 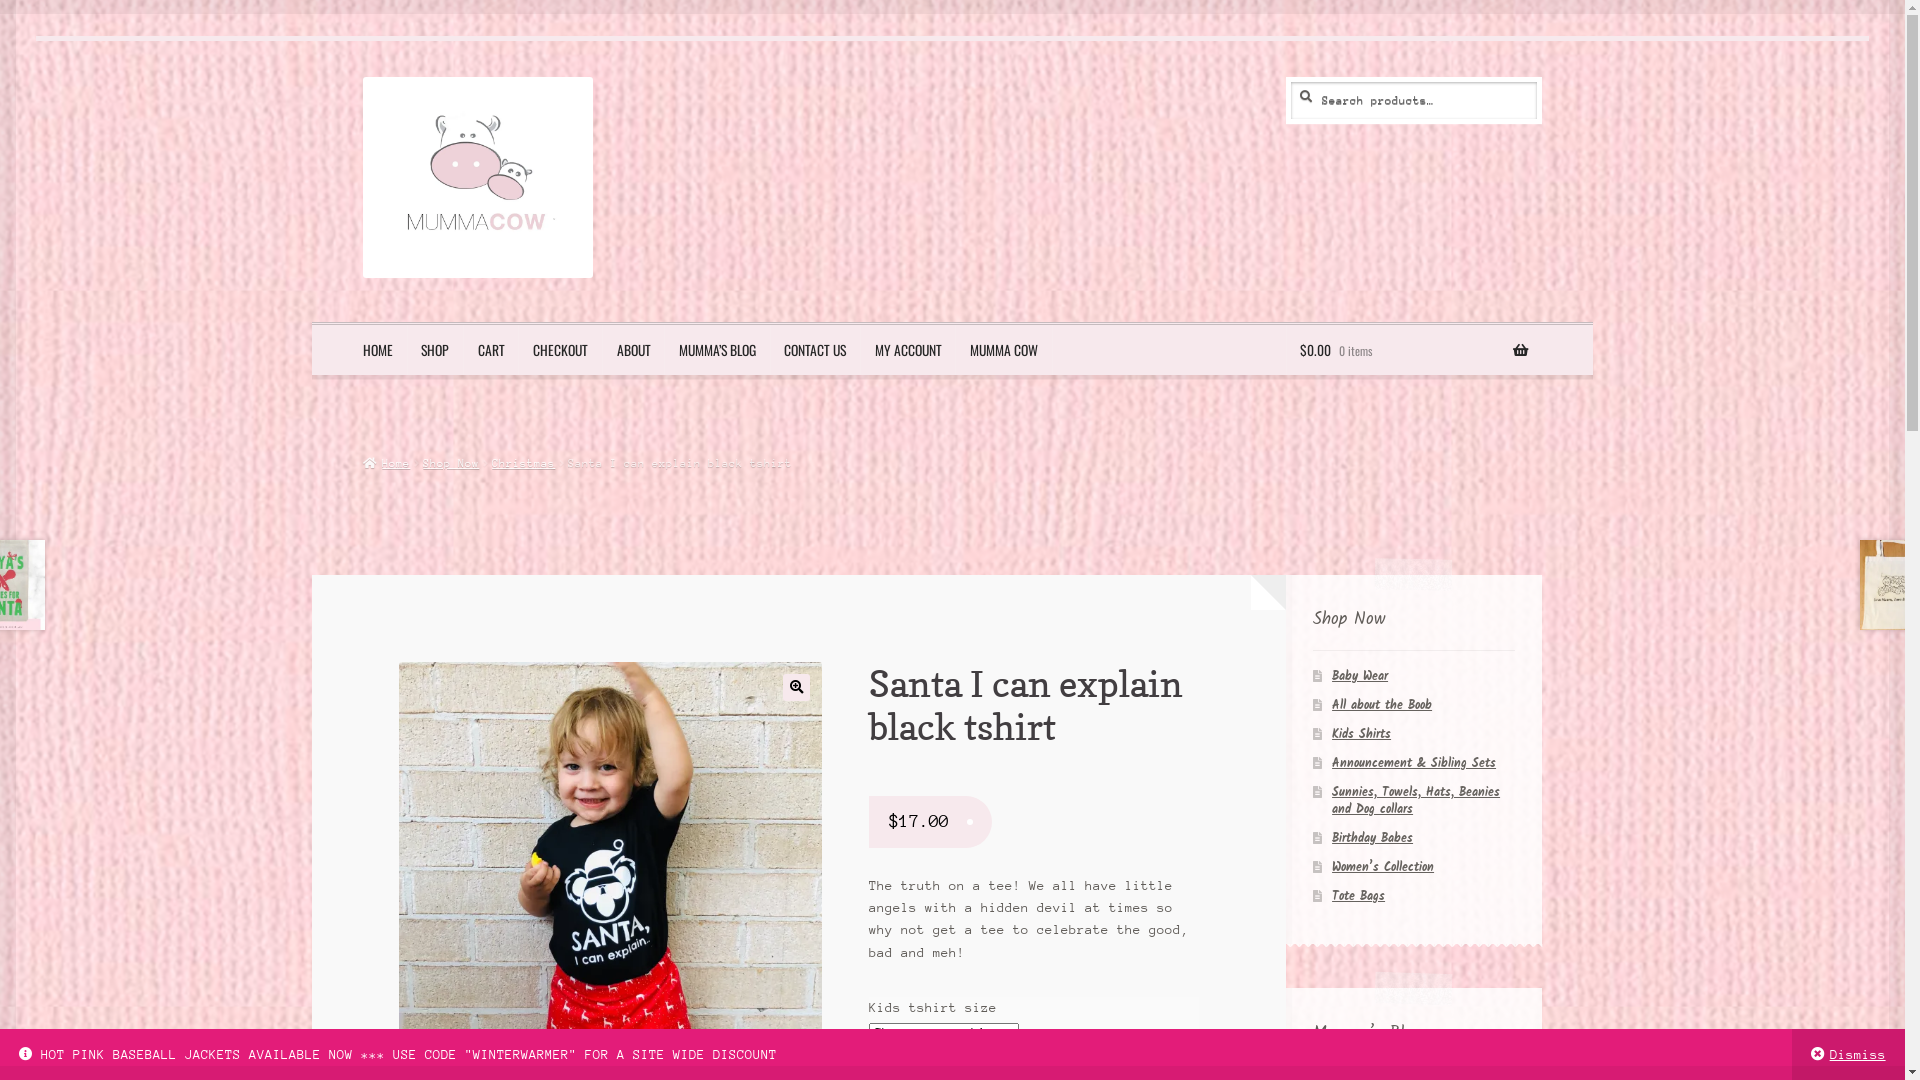 What do you see at coordinates (1286, 76) in the screenshot?
I see `Search` at bounding box center [1286, 76].